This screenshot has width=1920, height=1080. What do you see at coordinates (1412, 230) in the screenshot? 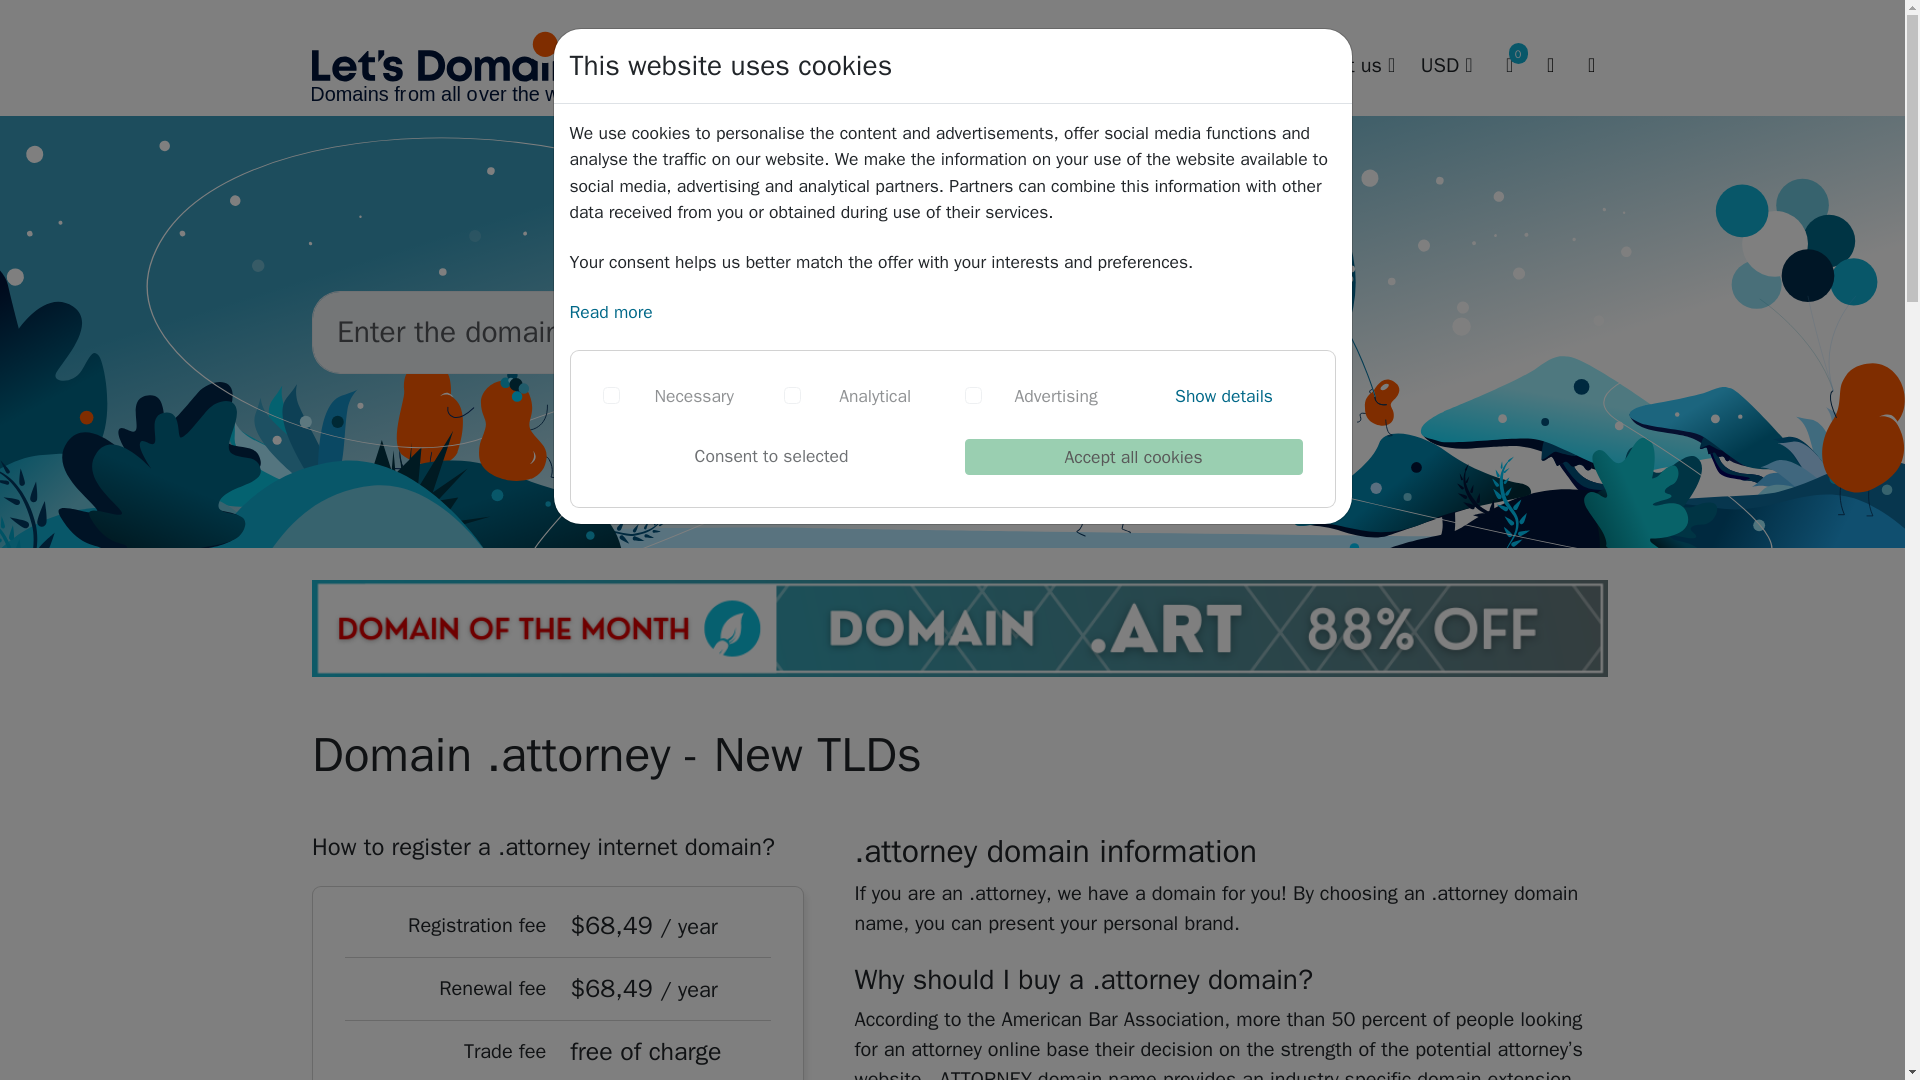
I see `Contact` at bounding box center [1412, 230].